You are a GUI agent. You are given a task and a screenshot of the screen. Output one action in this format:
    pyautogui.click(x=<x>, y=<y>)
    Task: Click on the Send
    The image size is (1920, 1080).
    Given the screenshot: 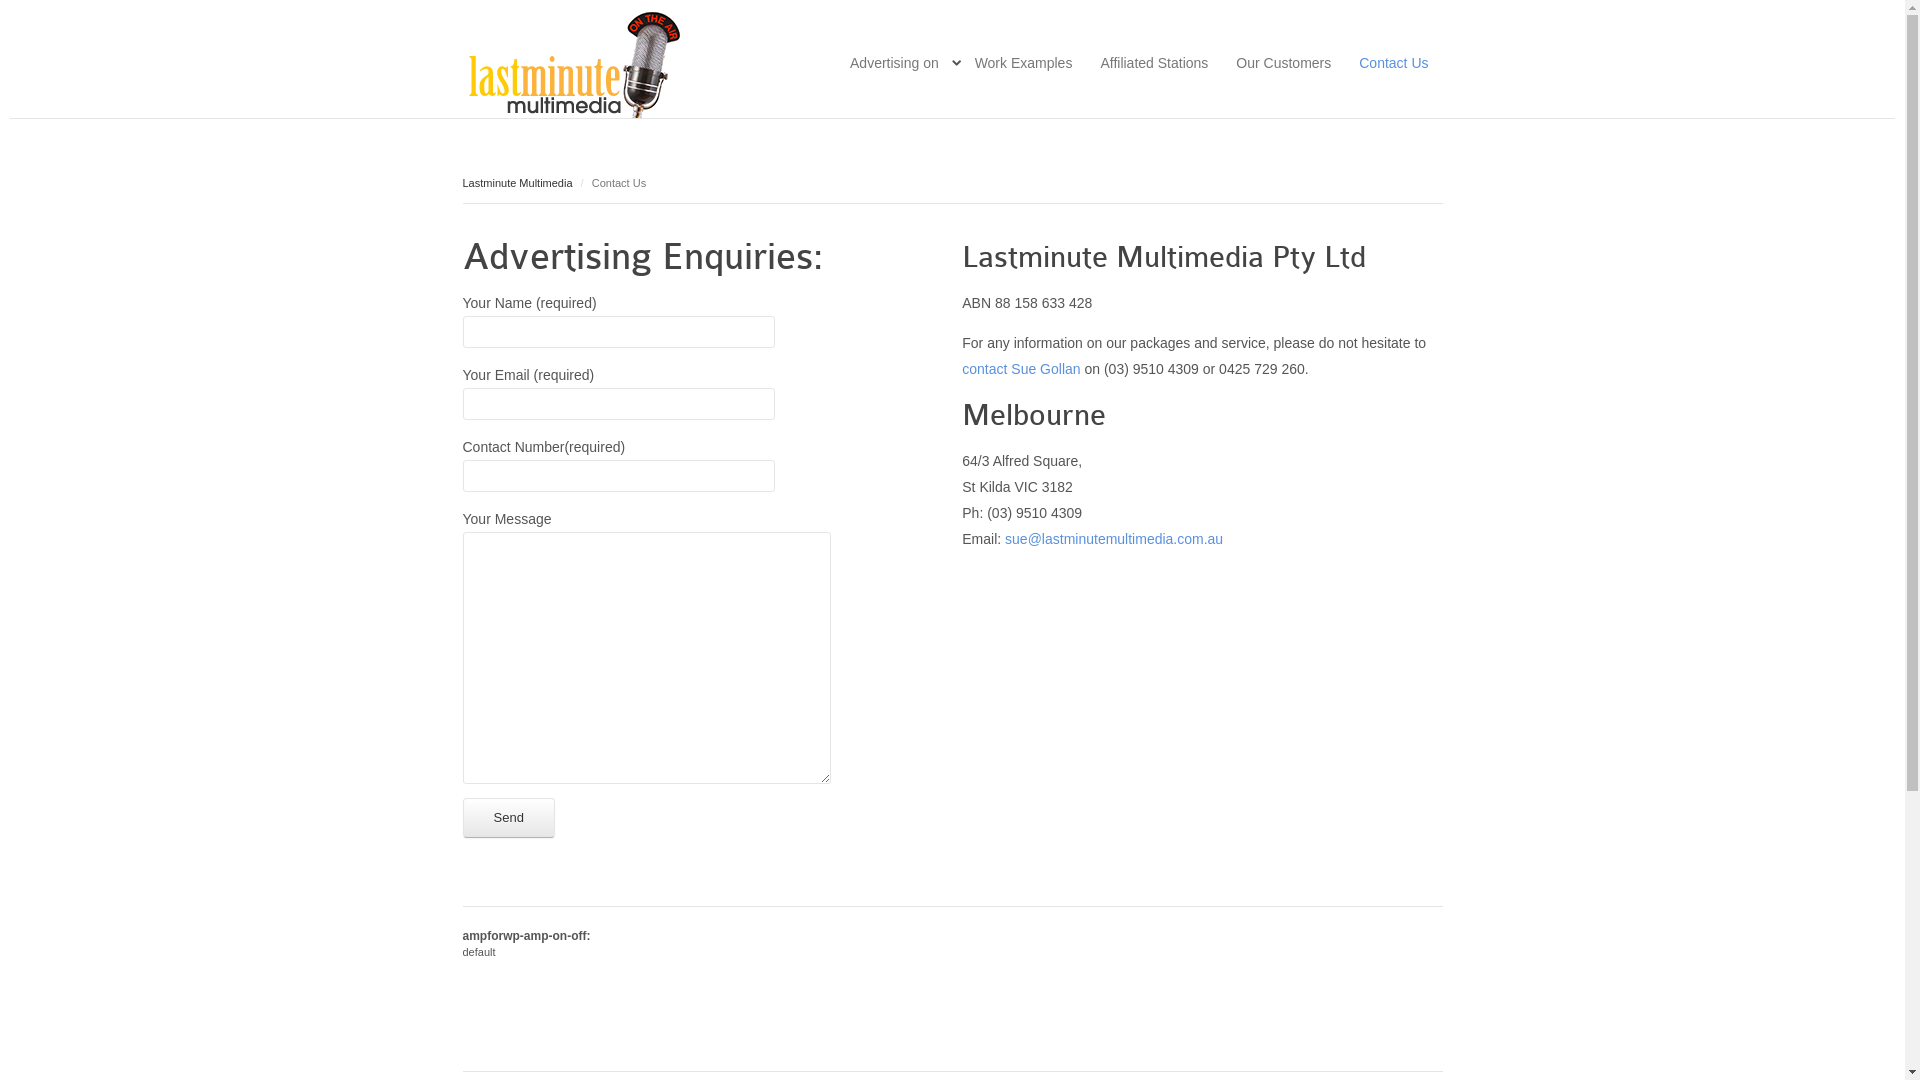 What is the action you would take?
    pyautogui.click(x=508, y=818)
    